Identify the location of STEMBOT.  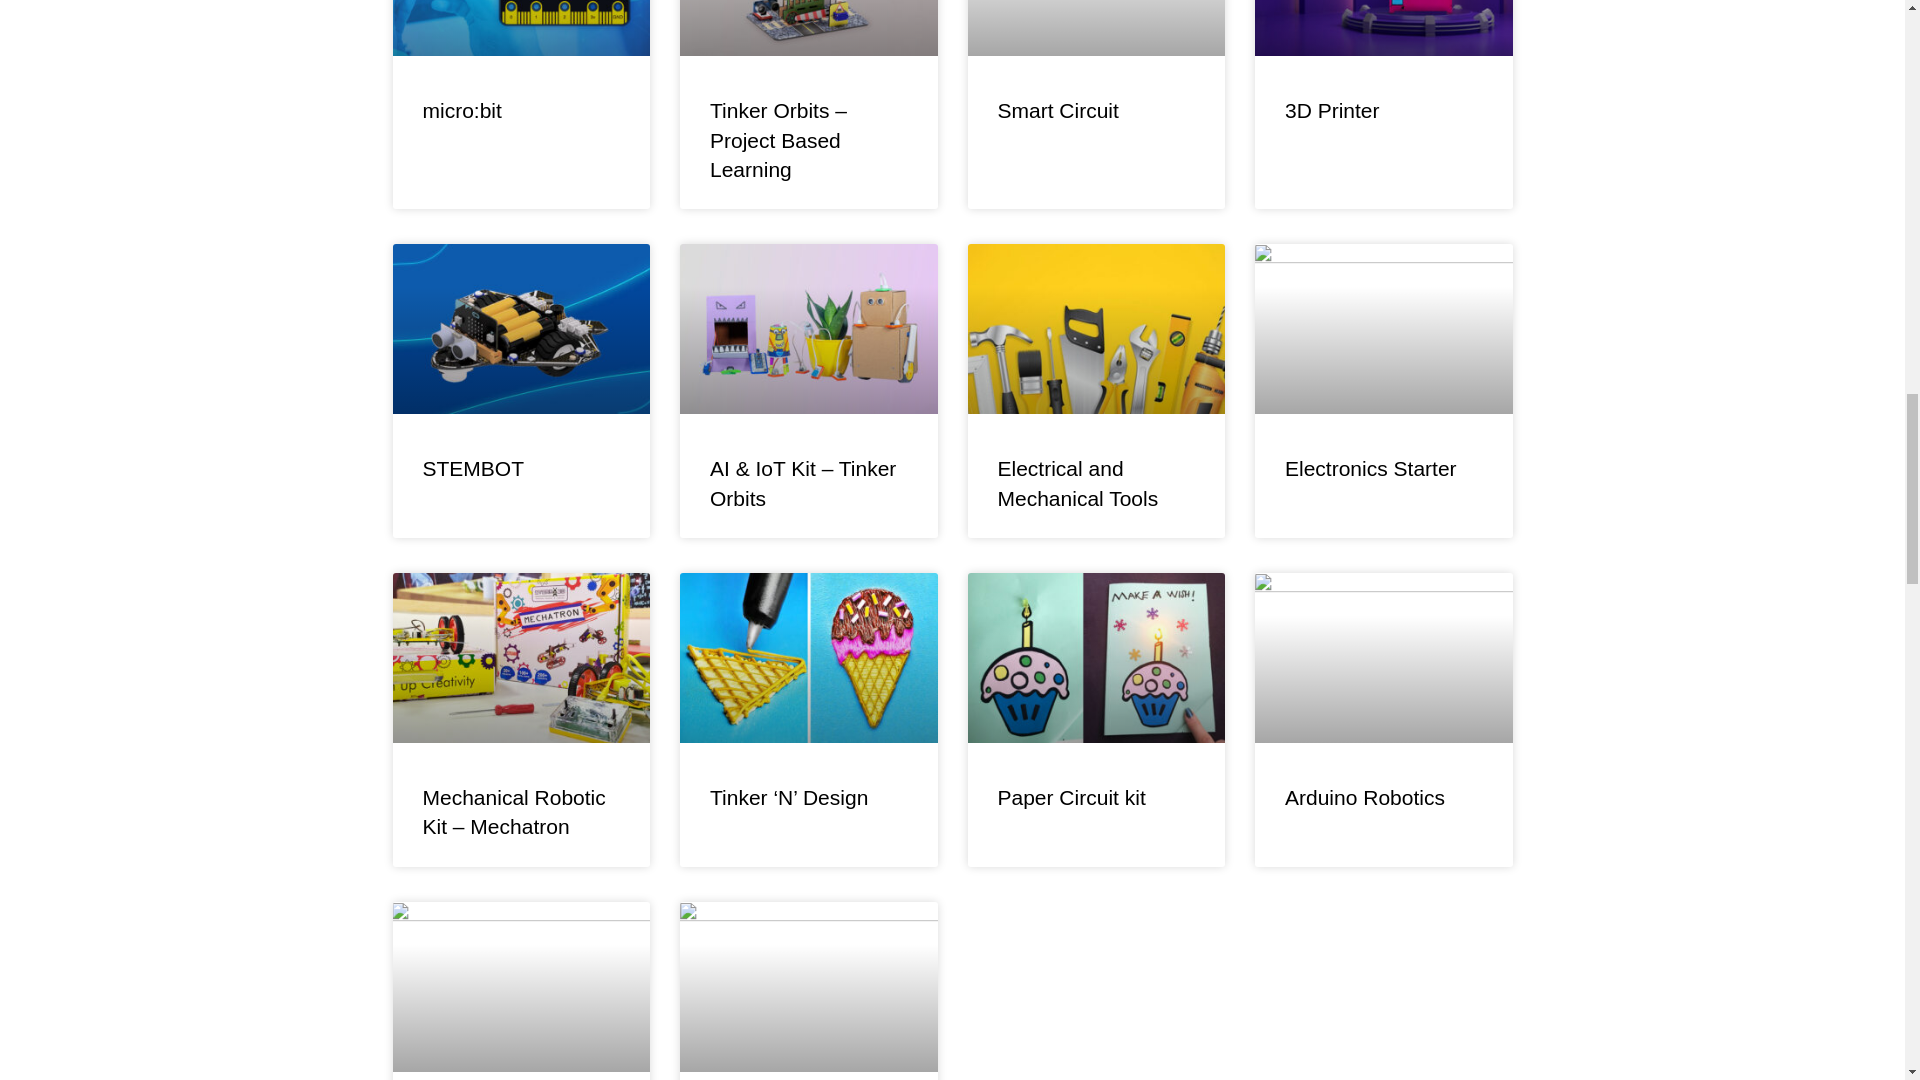
(473, 468).